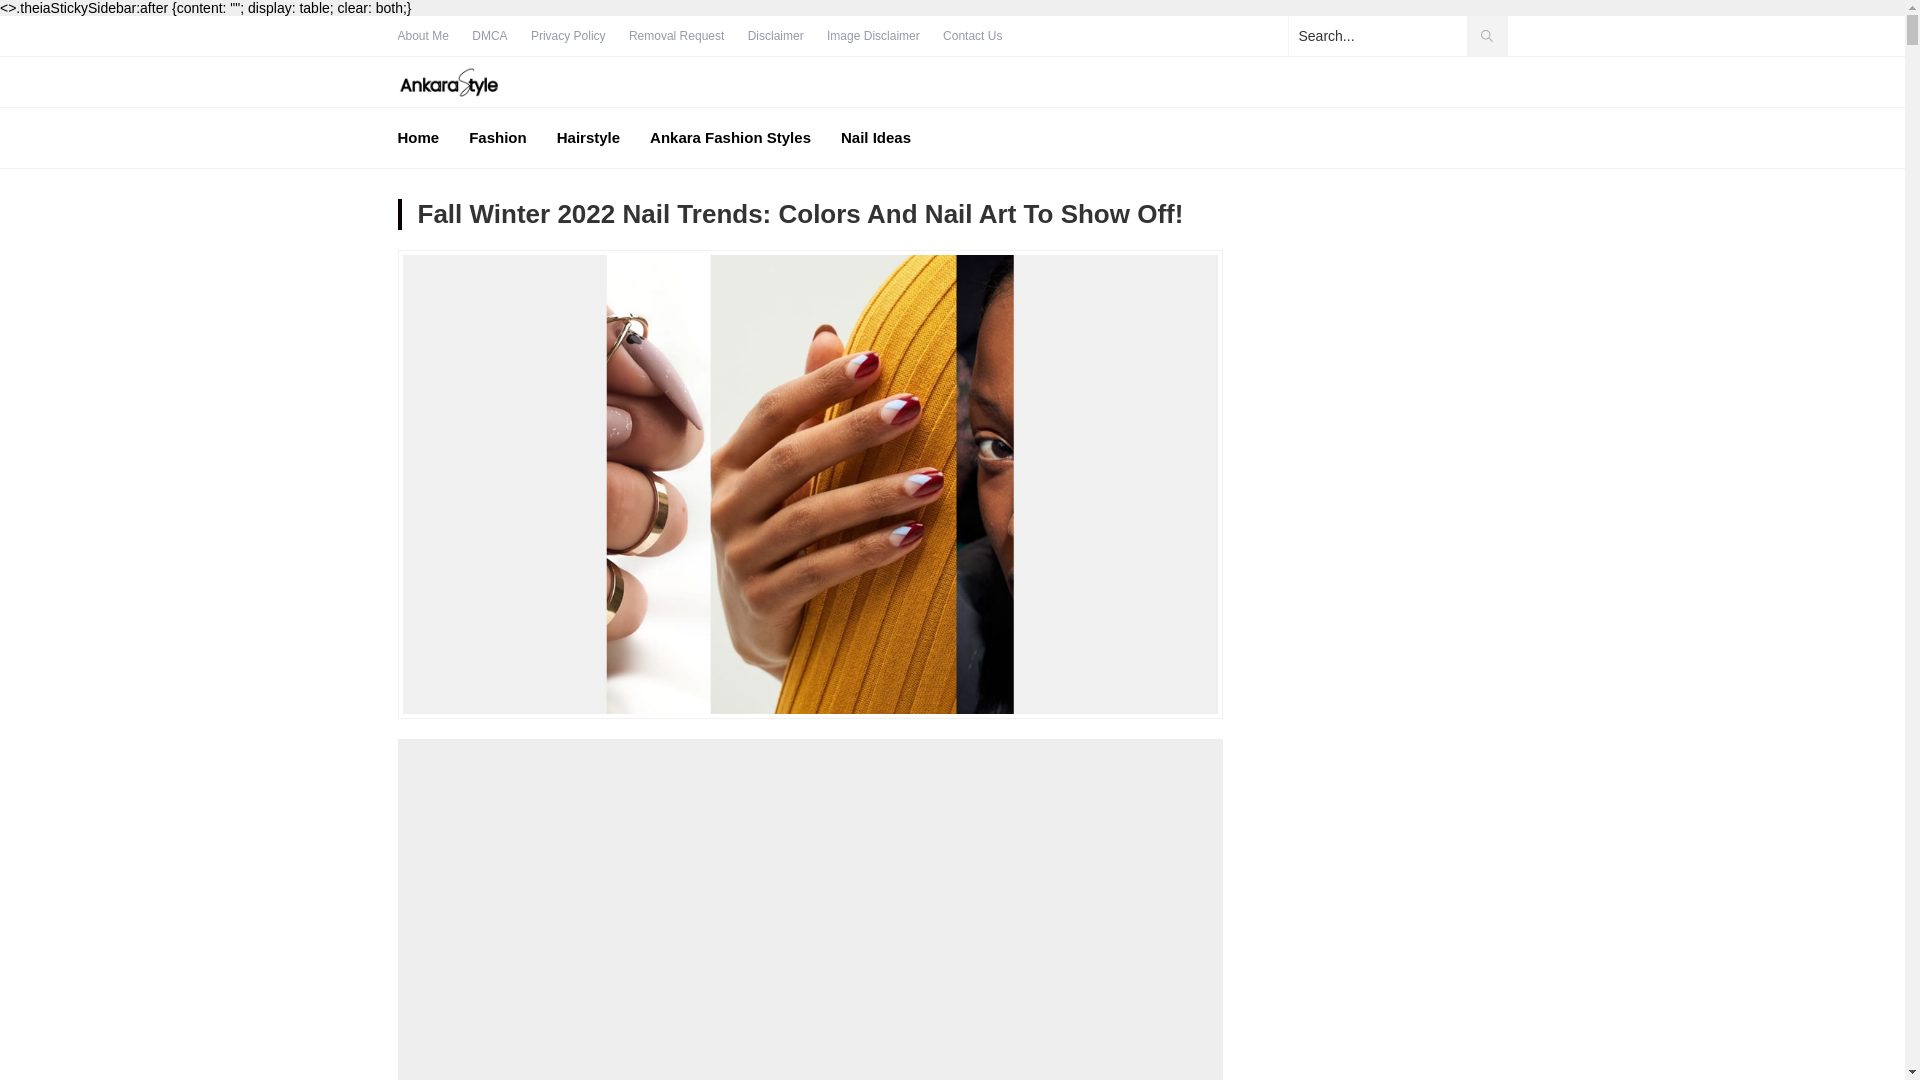 The height and width of the screenshot is (1080, 1920). Describe the element at coordinates (972, 36) in the screenshot. I see `Contact Us` at that location.